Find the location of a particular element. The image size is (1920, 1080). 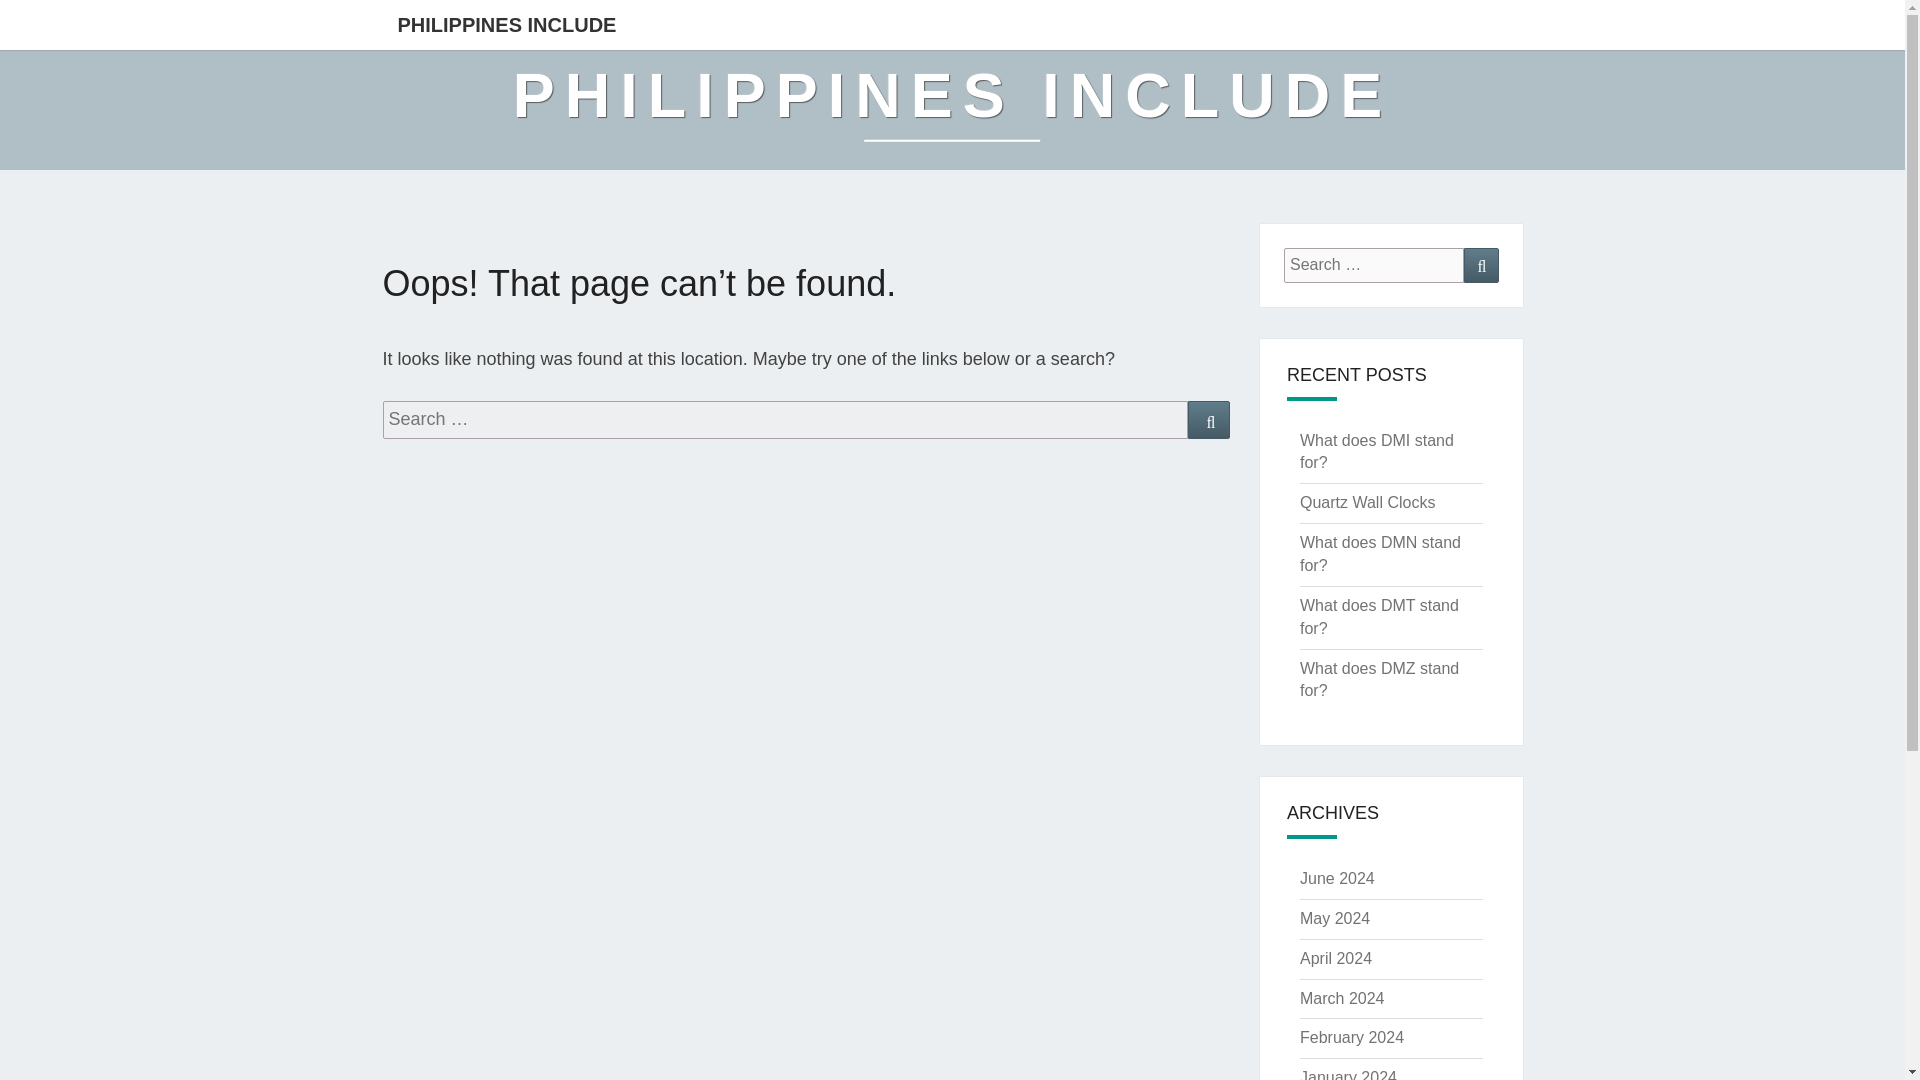

May 2024 is located at coordinates (1334, 918).